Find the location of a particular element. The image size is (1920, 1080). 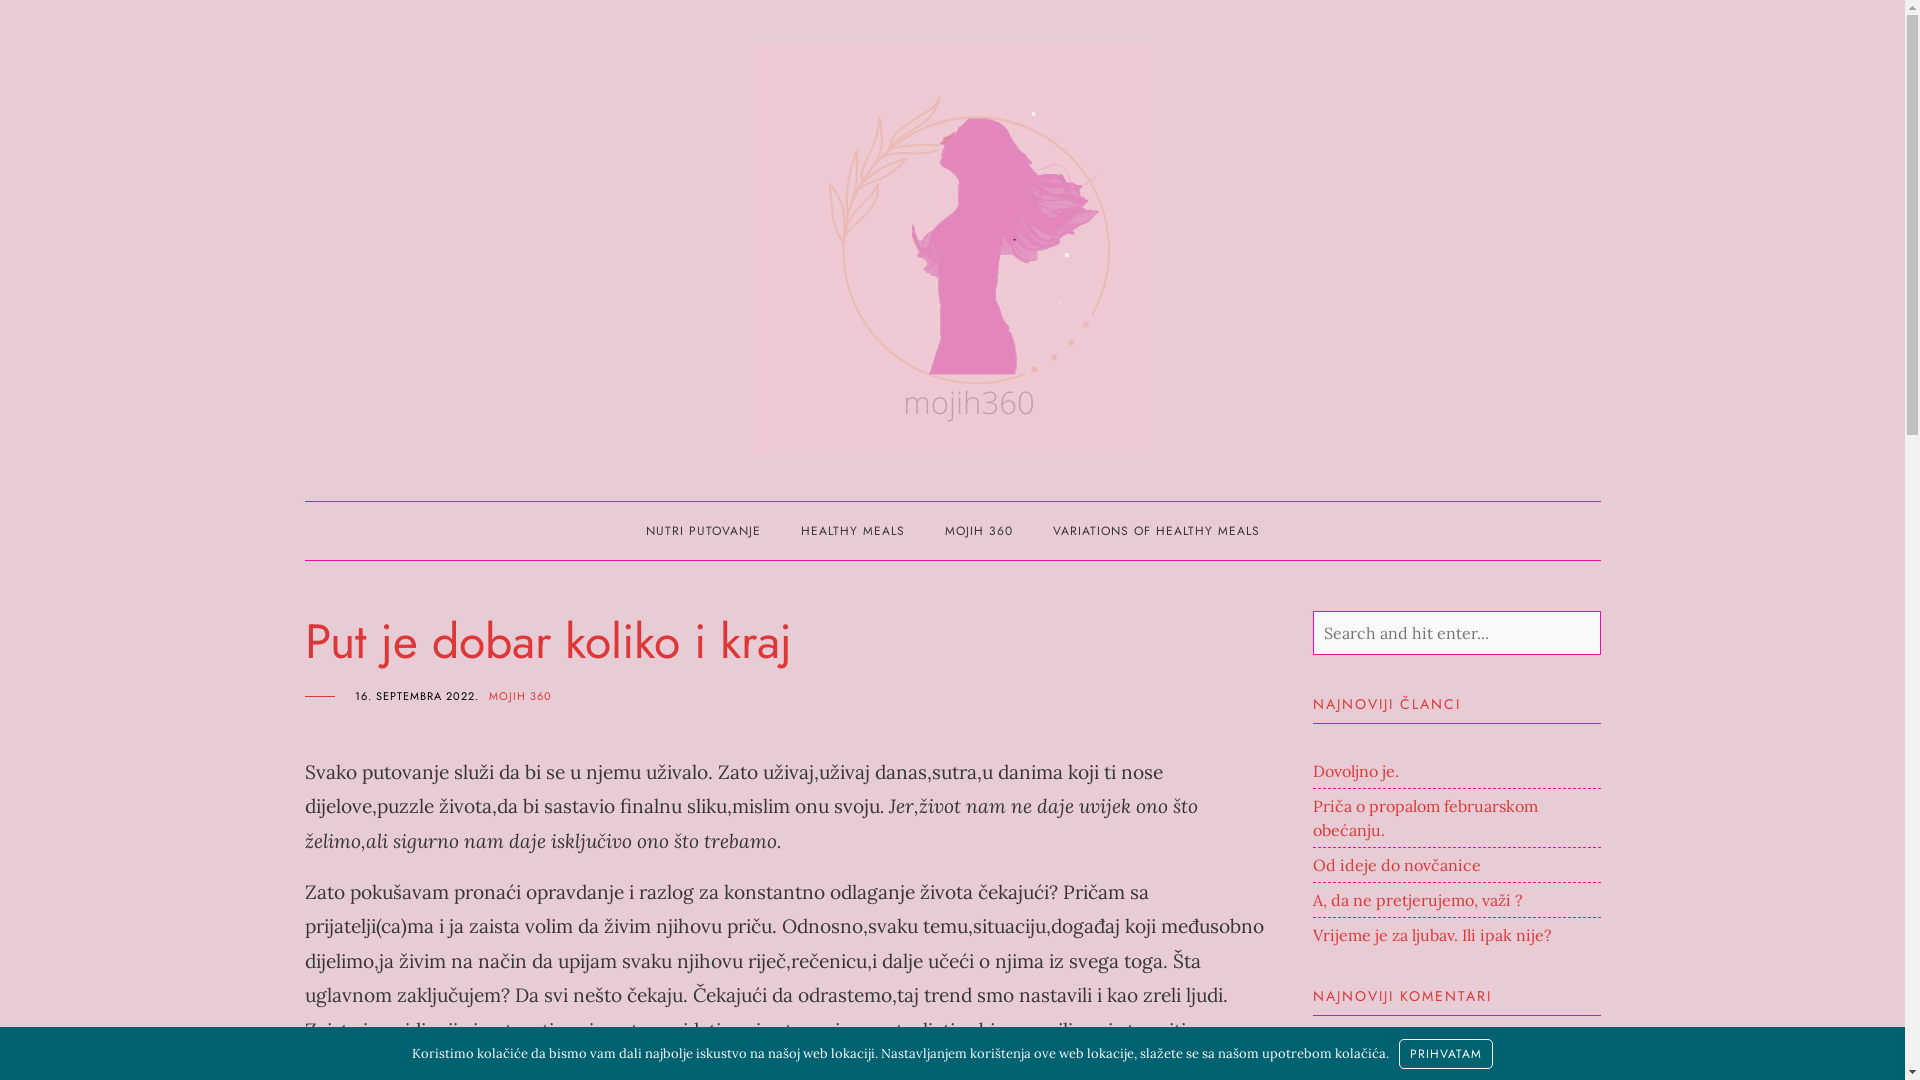

PRIHVATAM is located at coordinates (1446, 1054).